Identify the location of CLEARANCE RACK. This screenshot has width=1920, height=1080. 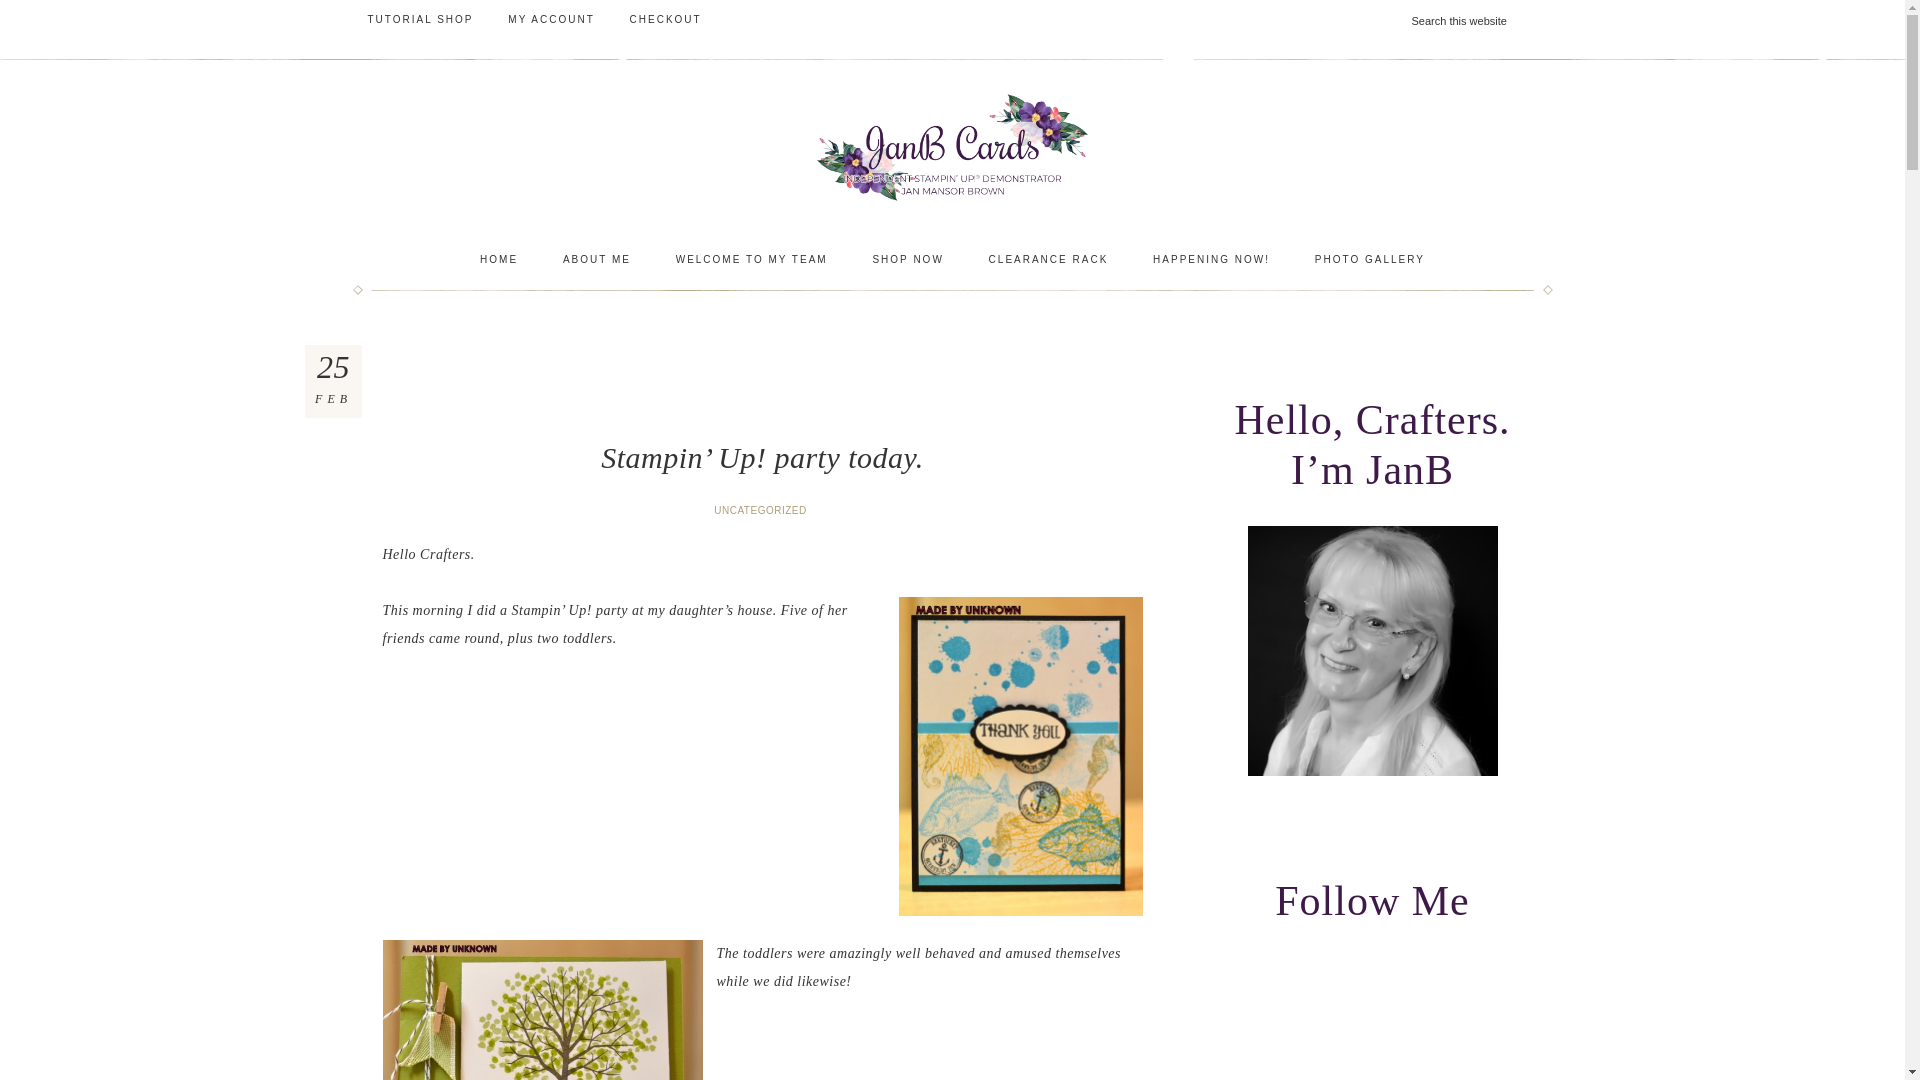
(1048, 260).